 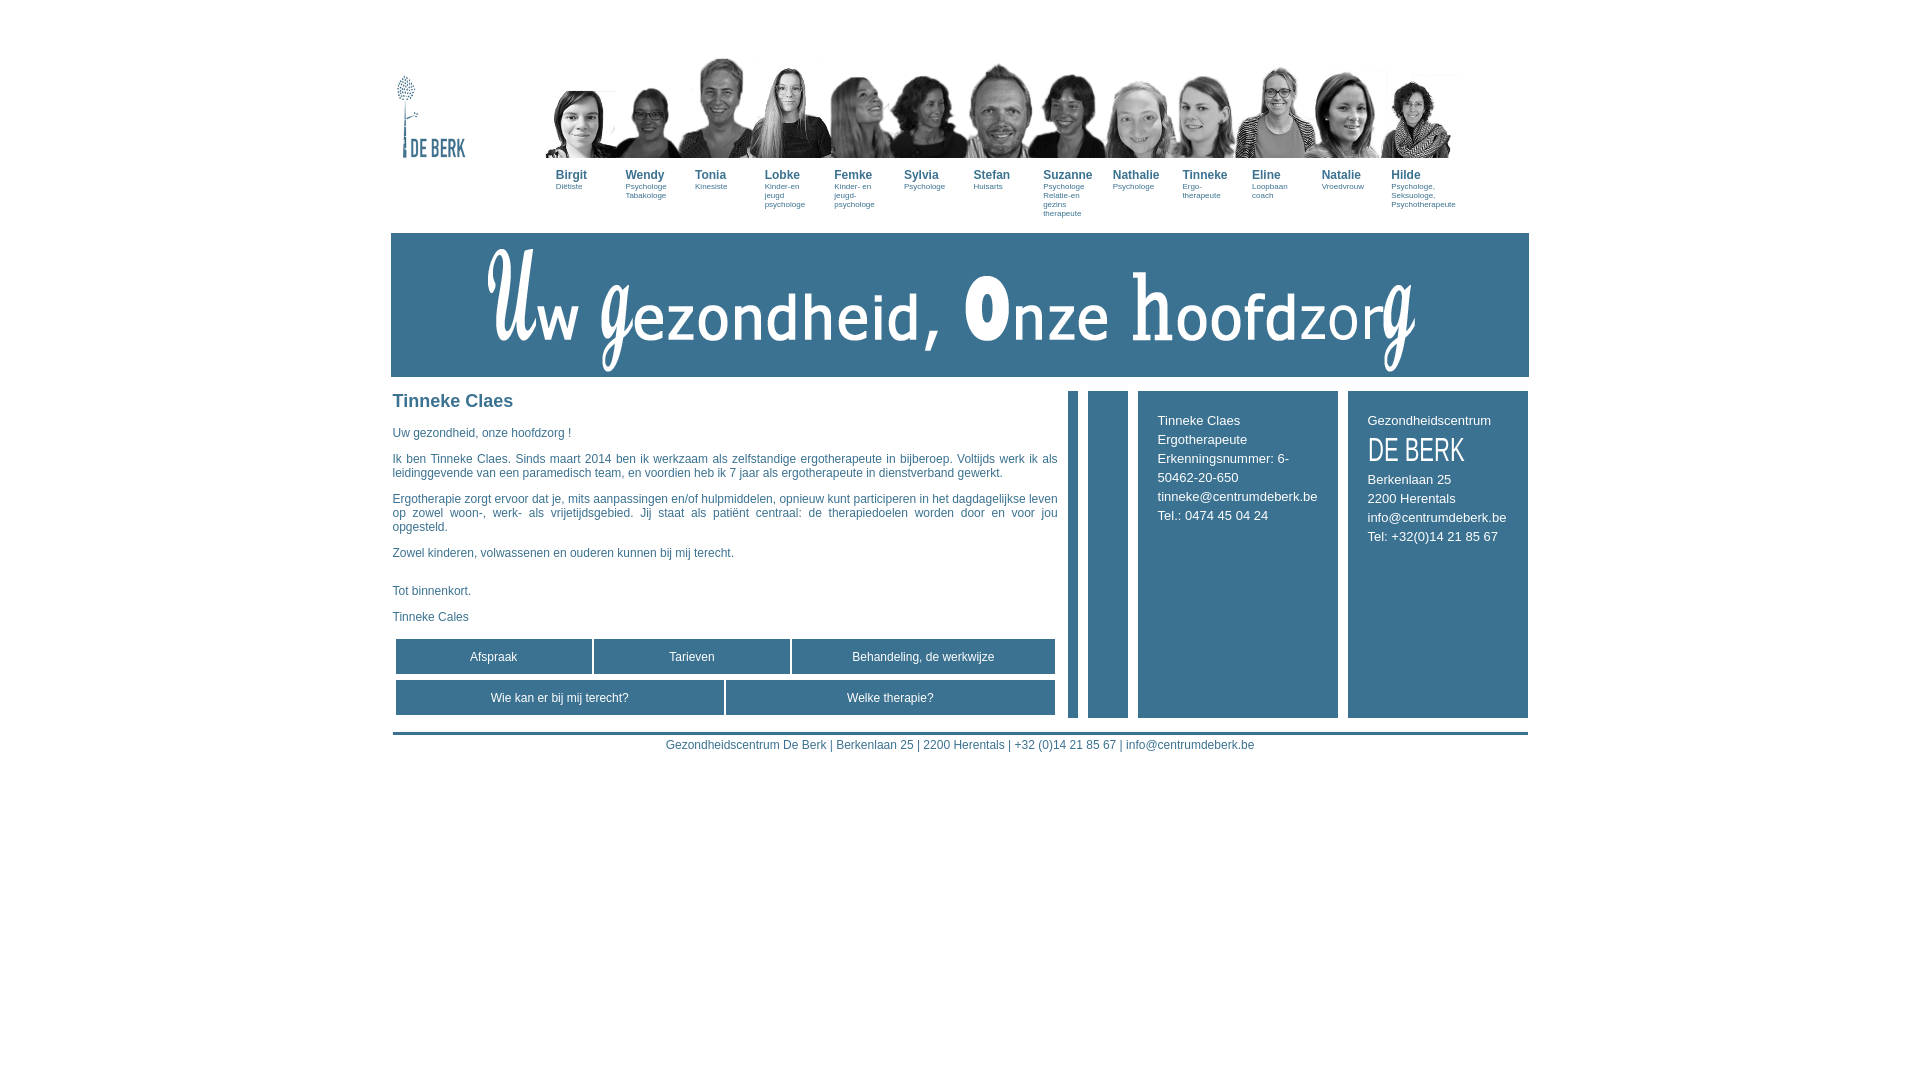 I want to click on Behandeling, de werkwijze, so click(x=923, y=657).